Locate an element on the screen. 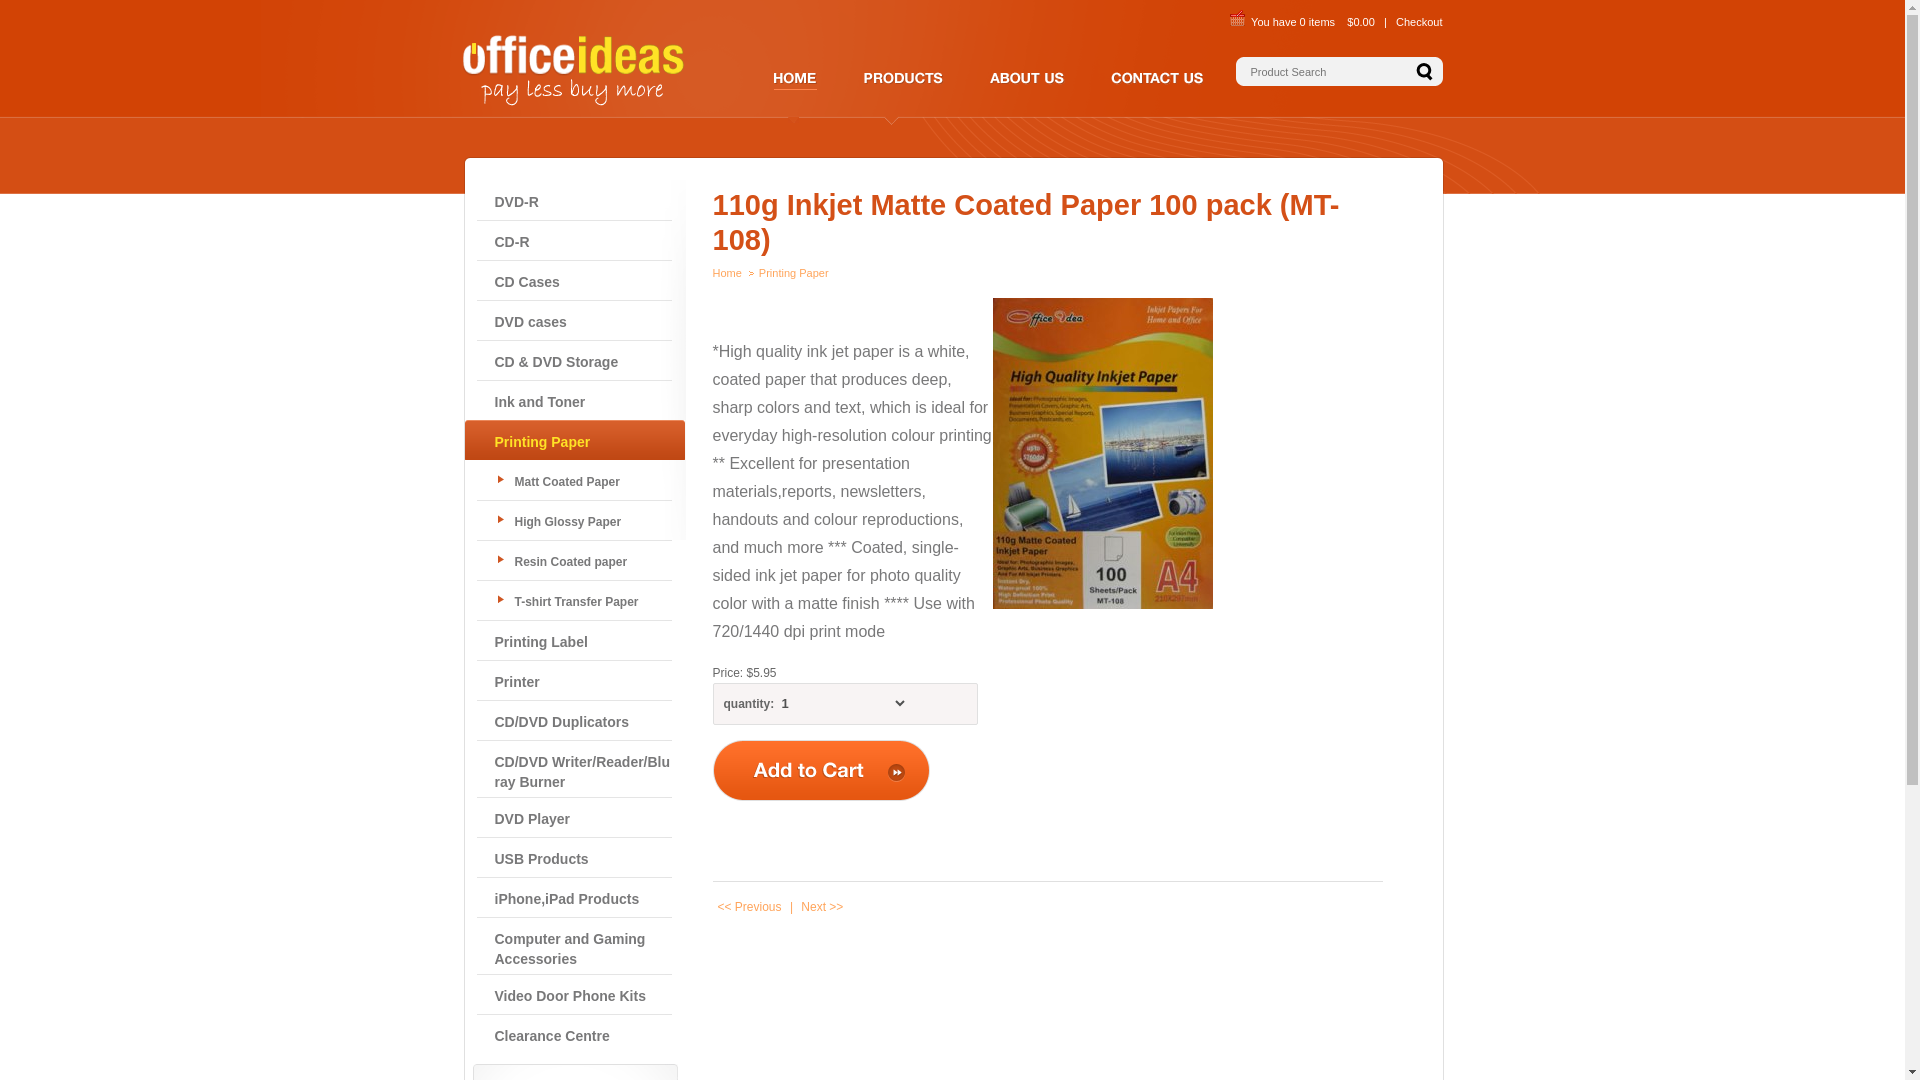 Image resolution: width=1920 pixels, height=1080 pixels. Home is located at coordinates (807, 80).